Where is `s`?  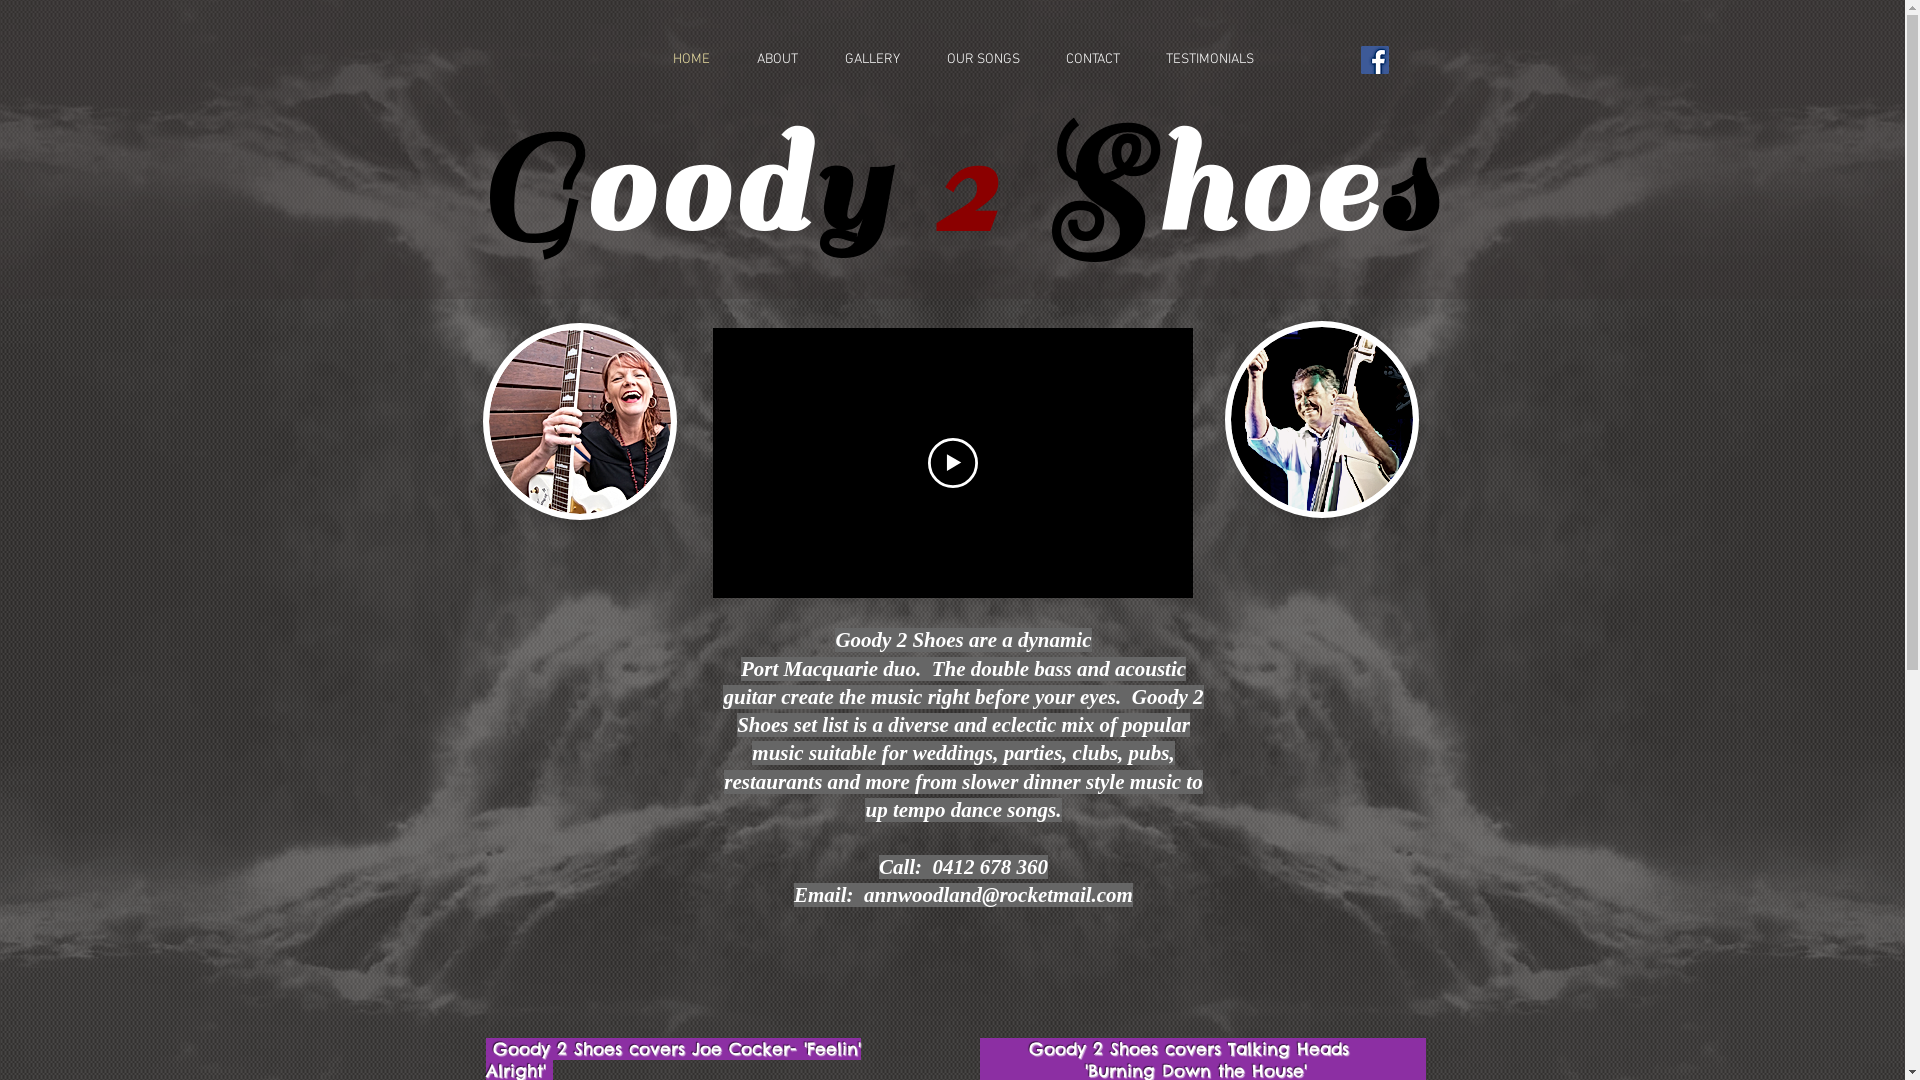
s is located at coordinates (1410, 187).